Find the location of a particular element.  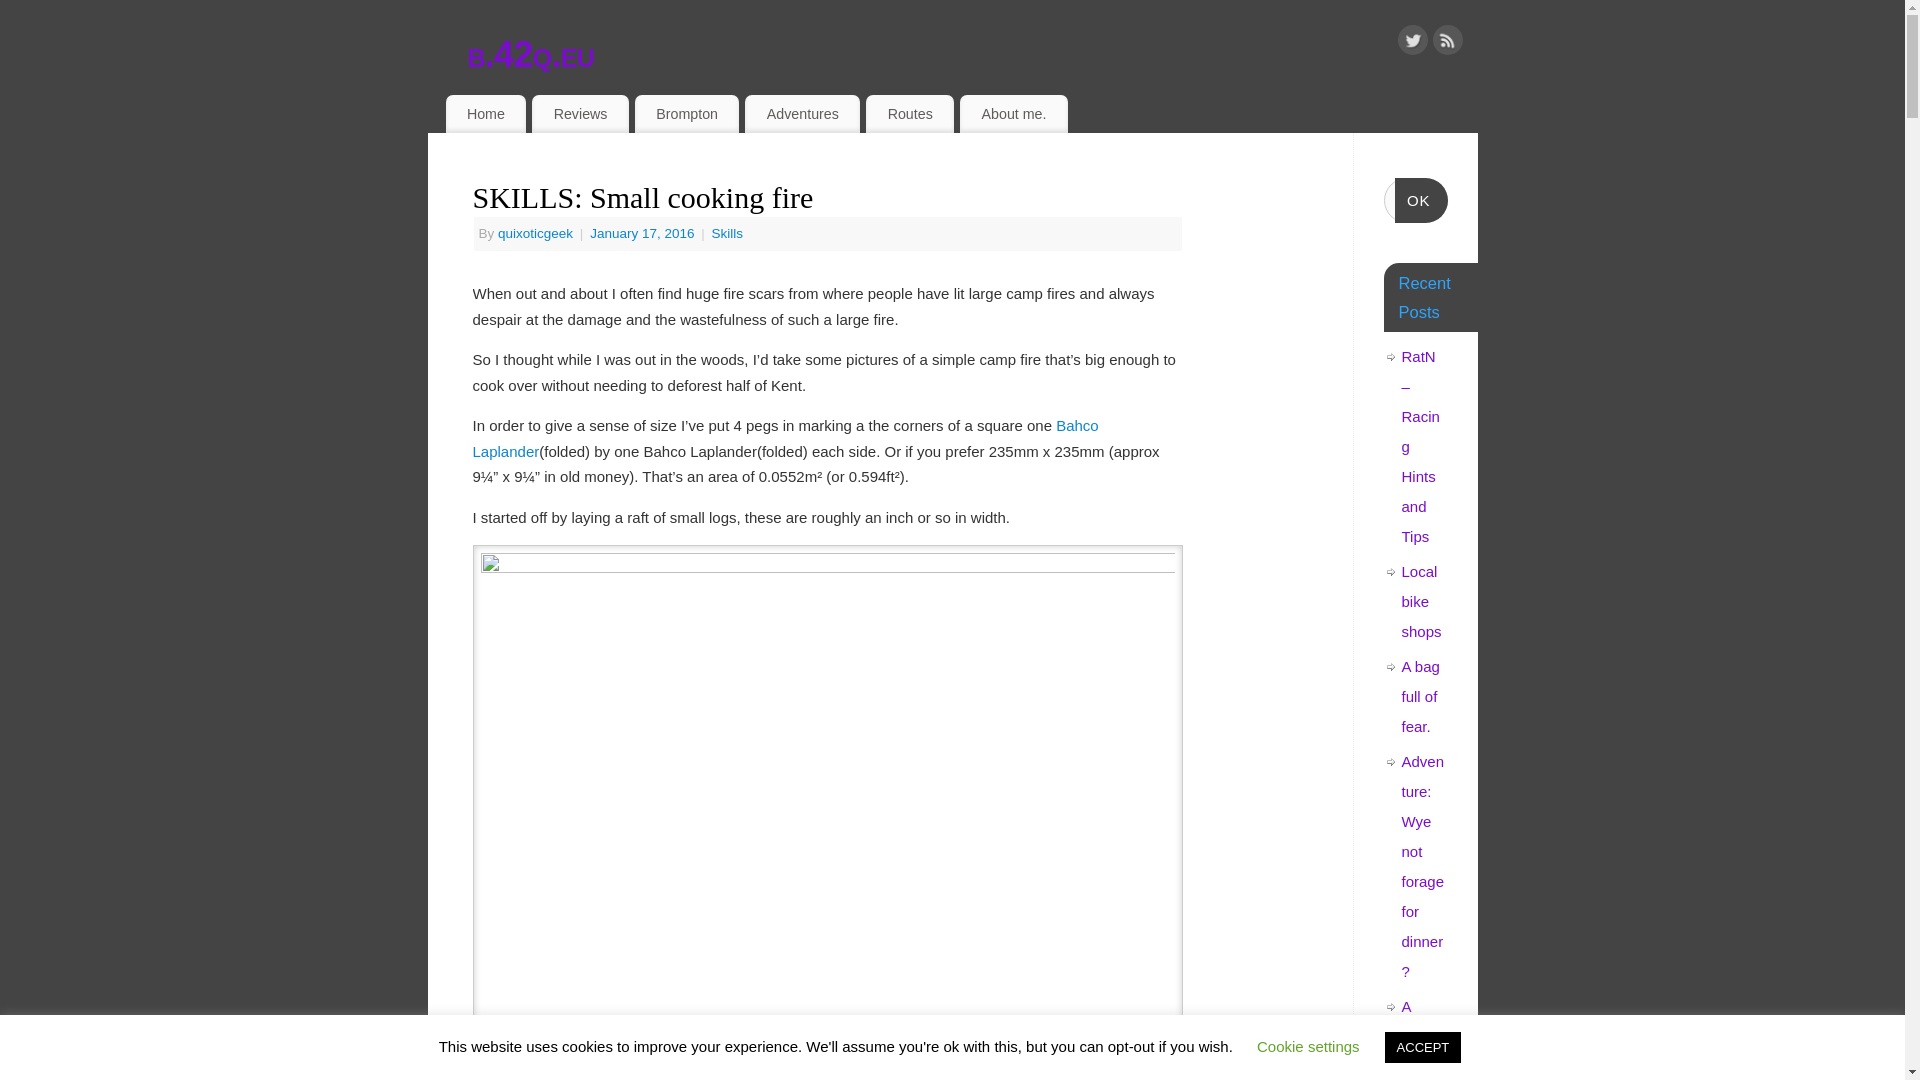

Routes is located at coordinates (910, 114).